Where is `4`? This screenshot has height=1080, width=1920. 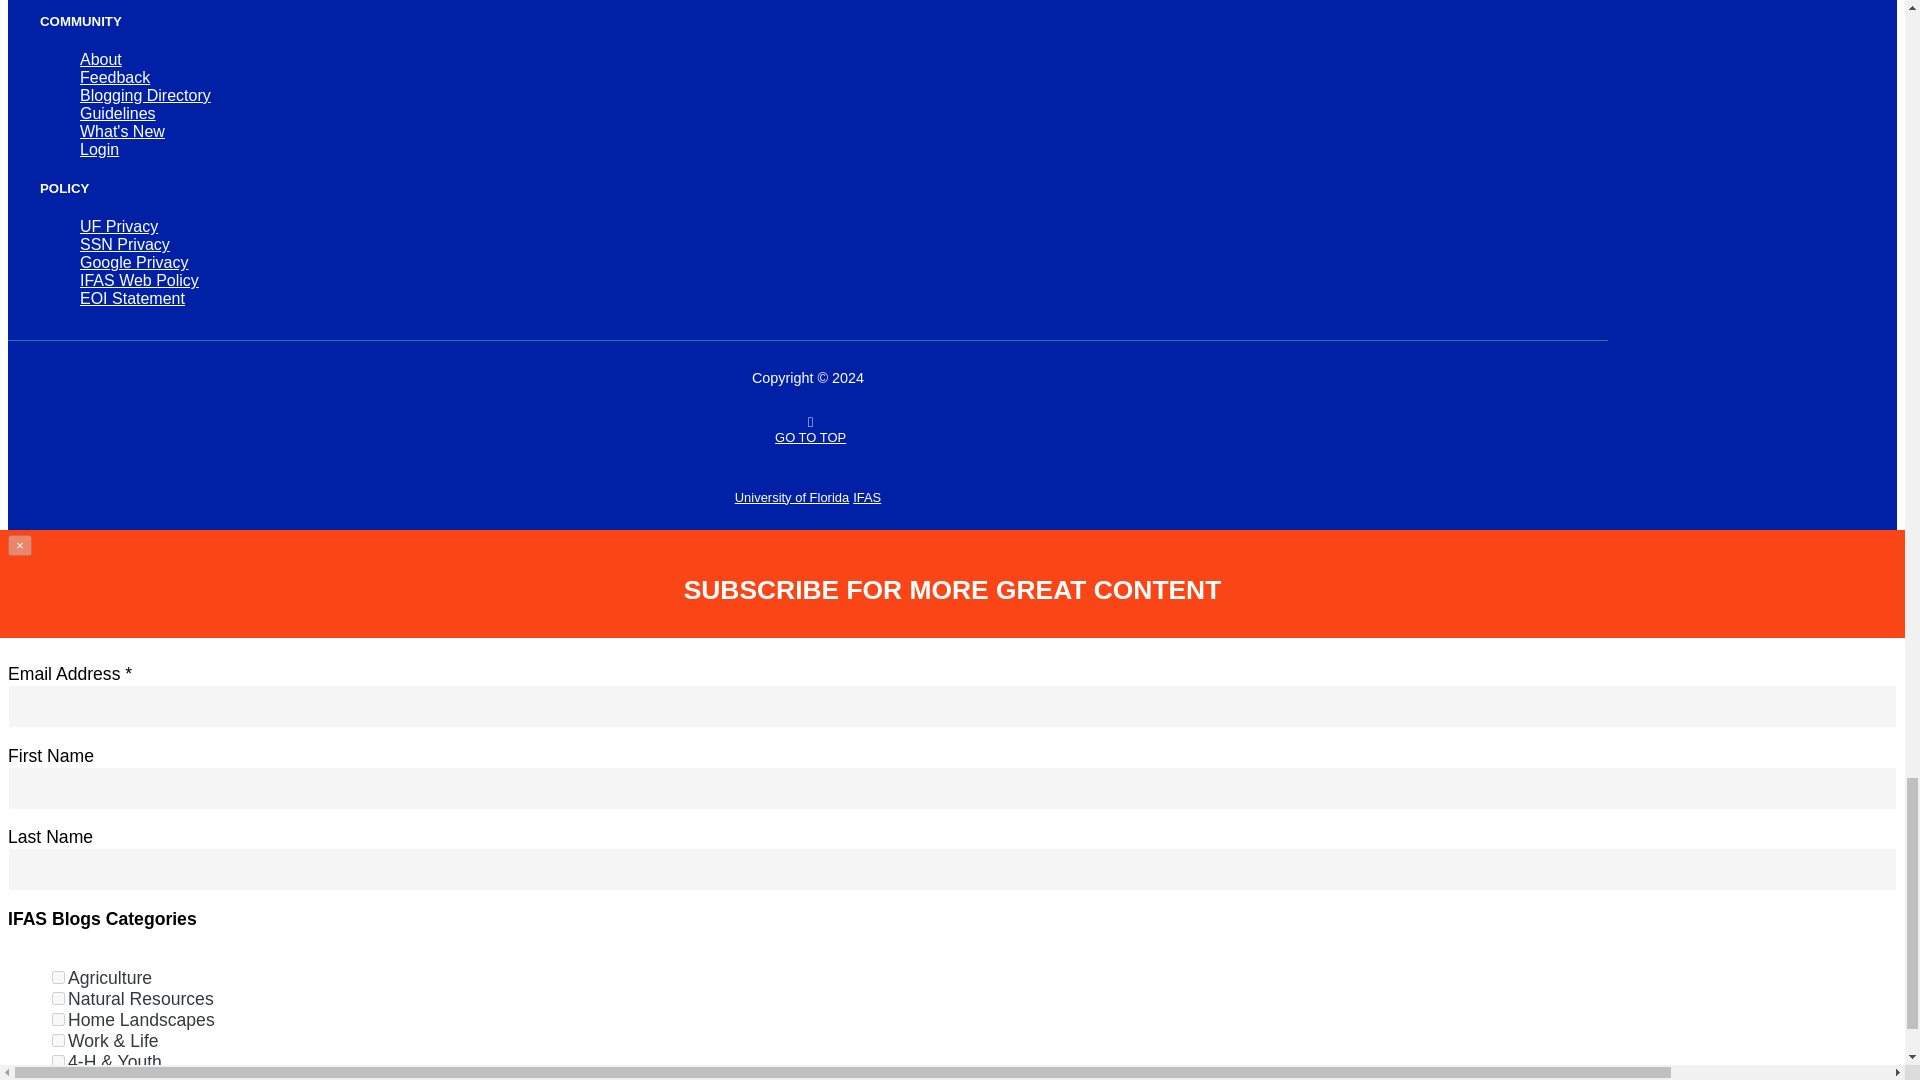 4 is located at coordinates (58, 1020).